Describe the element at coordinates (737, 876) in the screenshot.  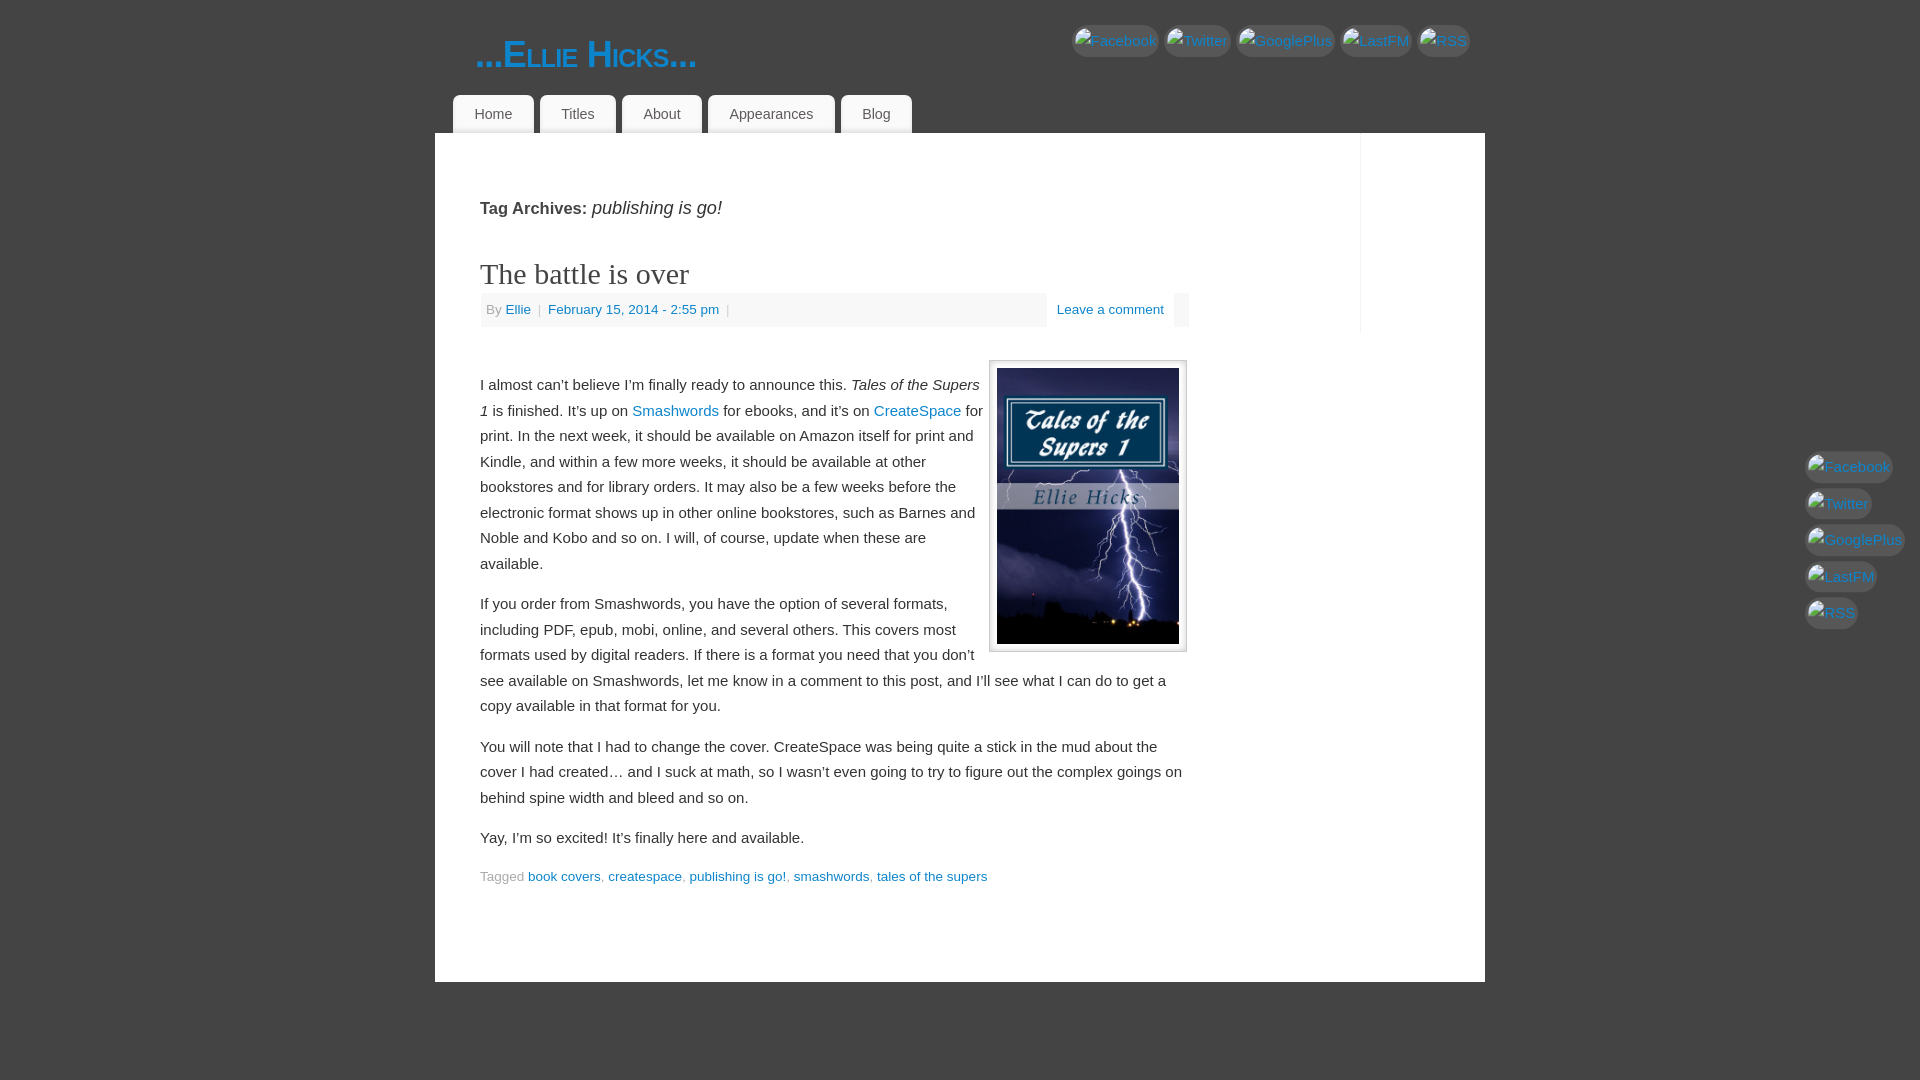
I see `publishing is go!` at that location.